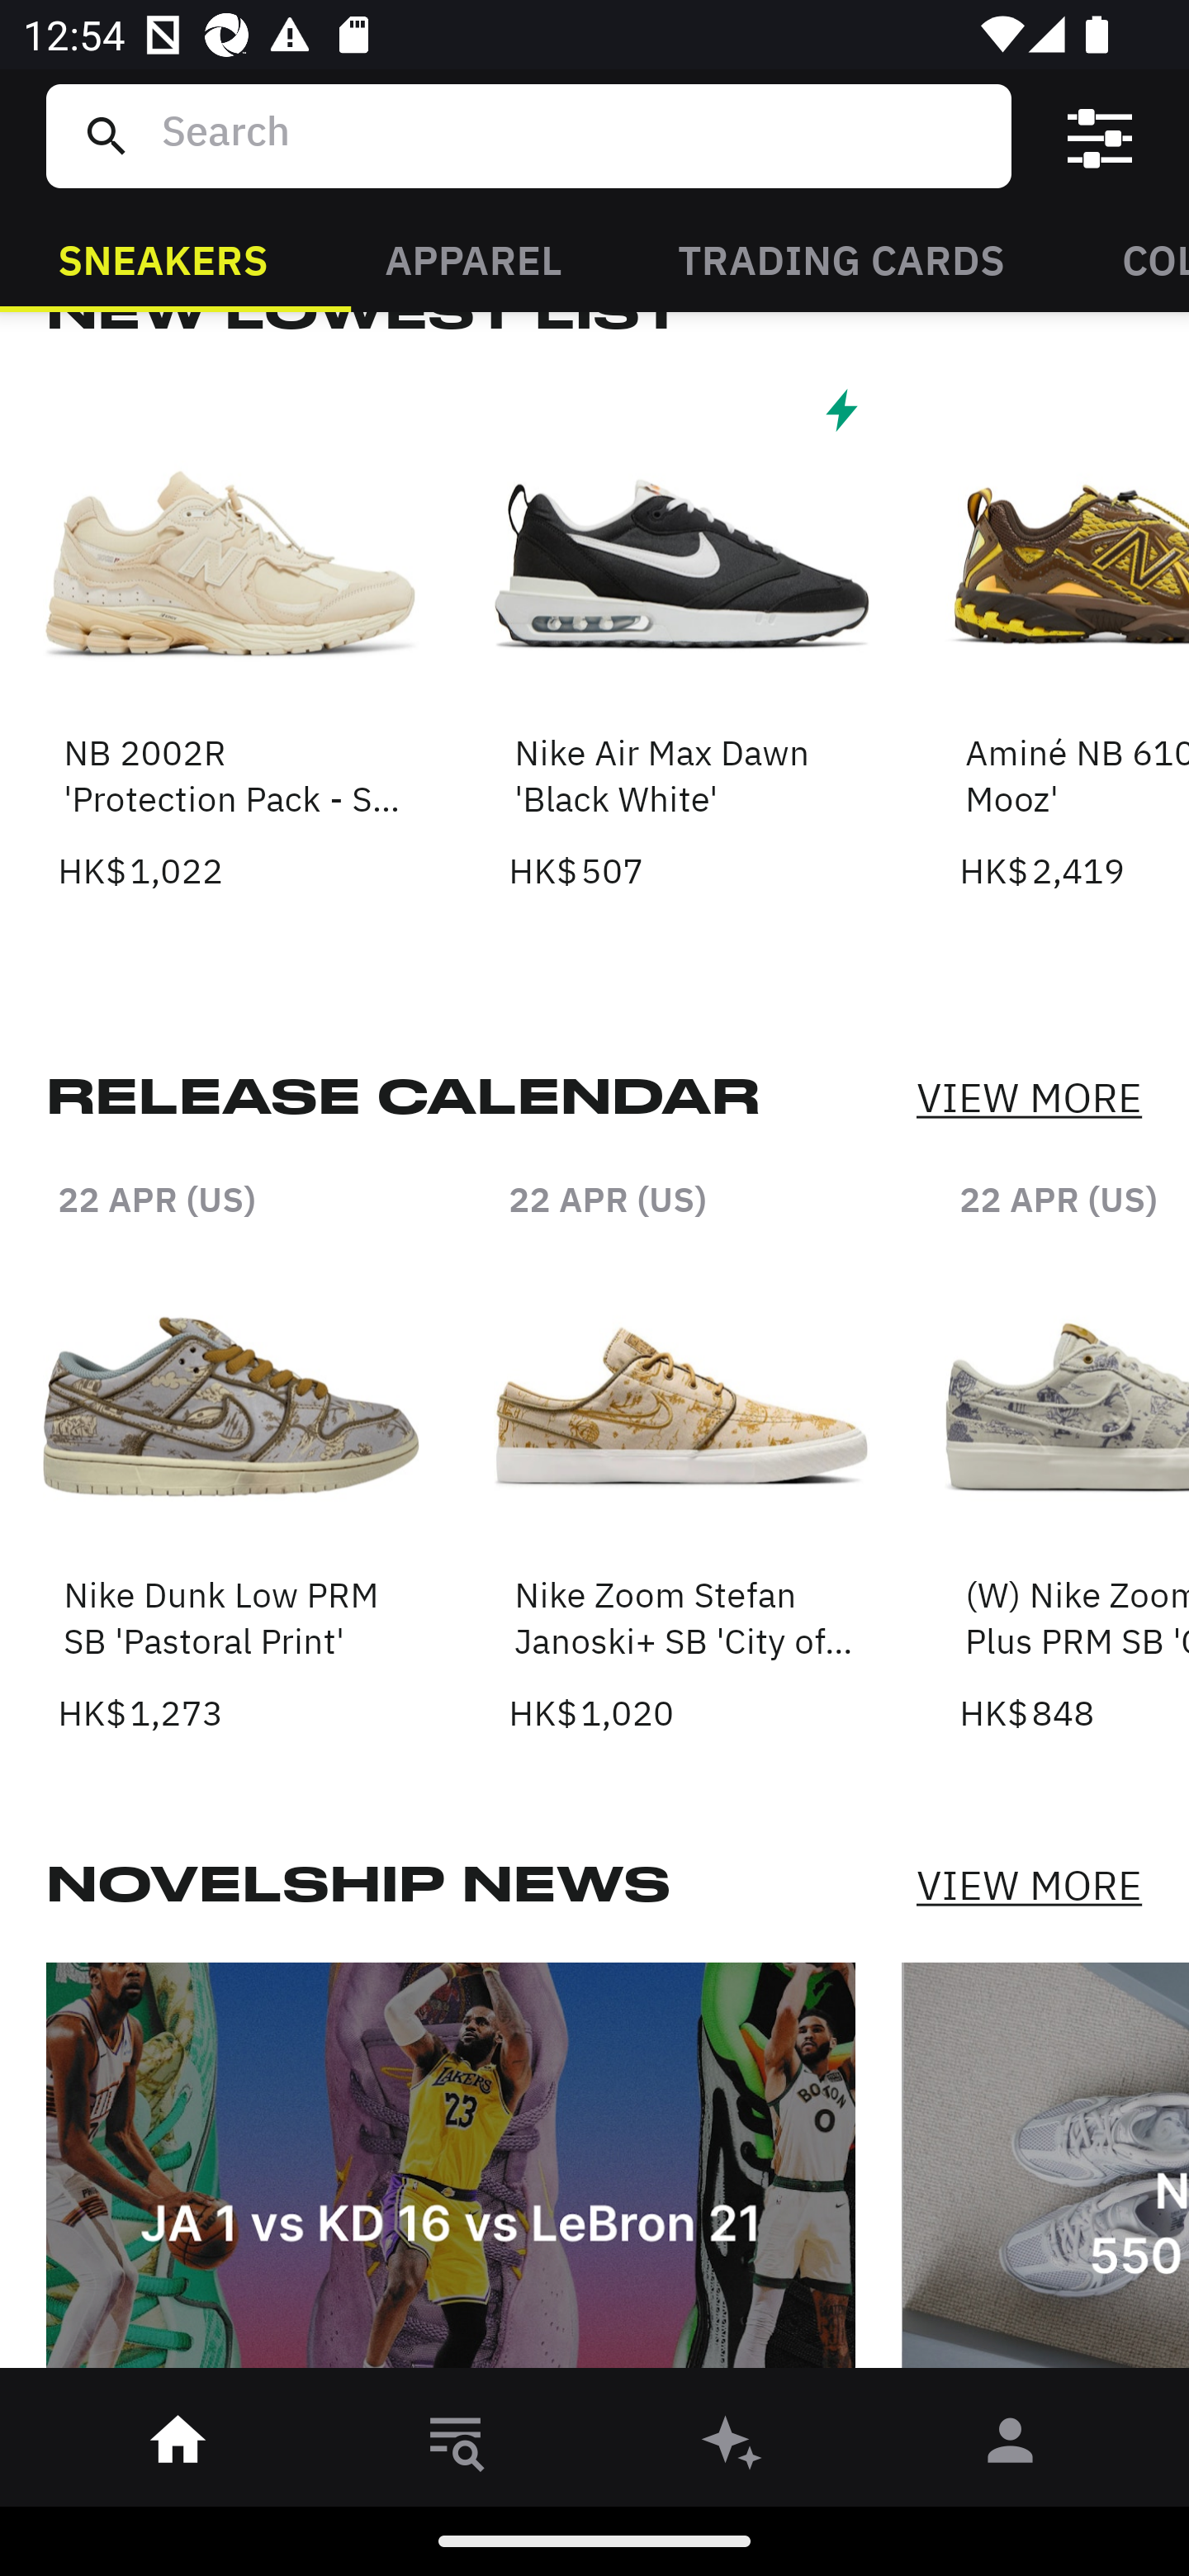  Describe the element at coordinates (472, 258) in the screenshot. I see `APPAREL` at that location.